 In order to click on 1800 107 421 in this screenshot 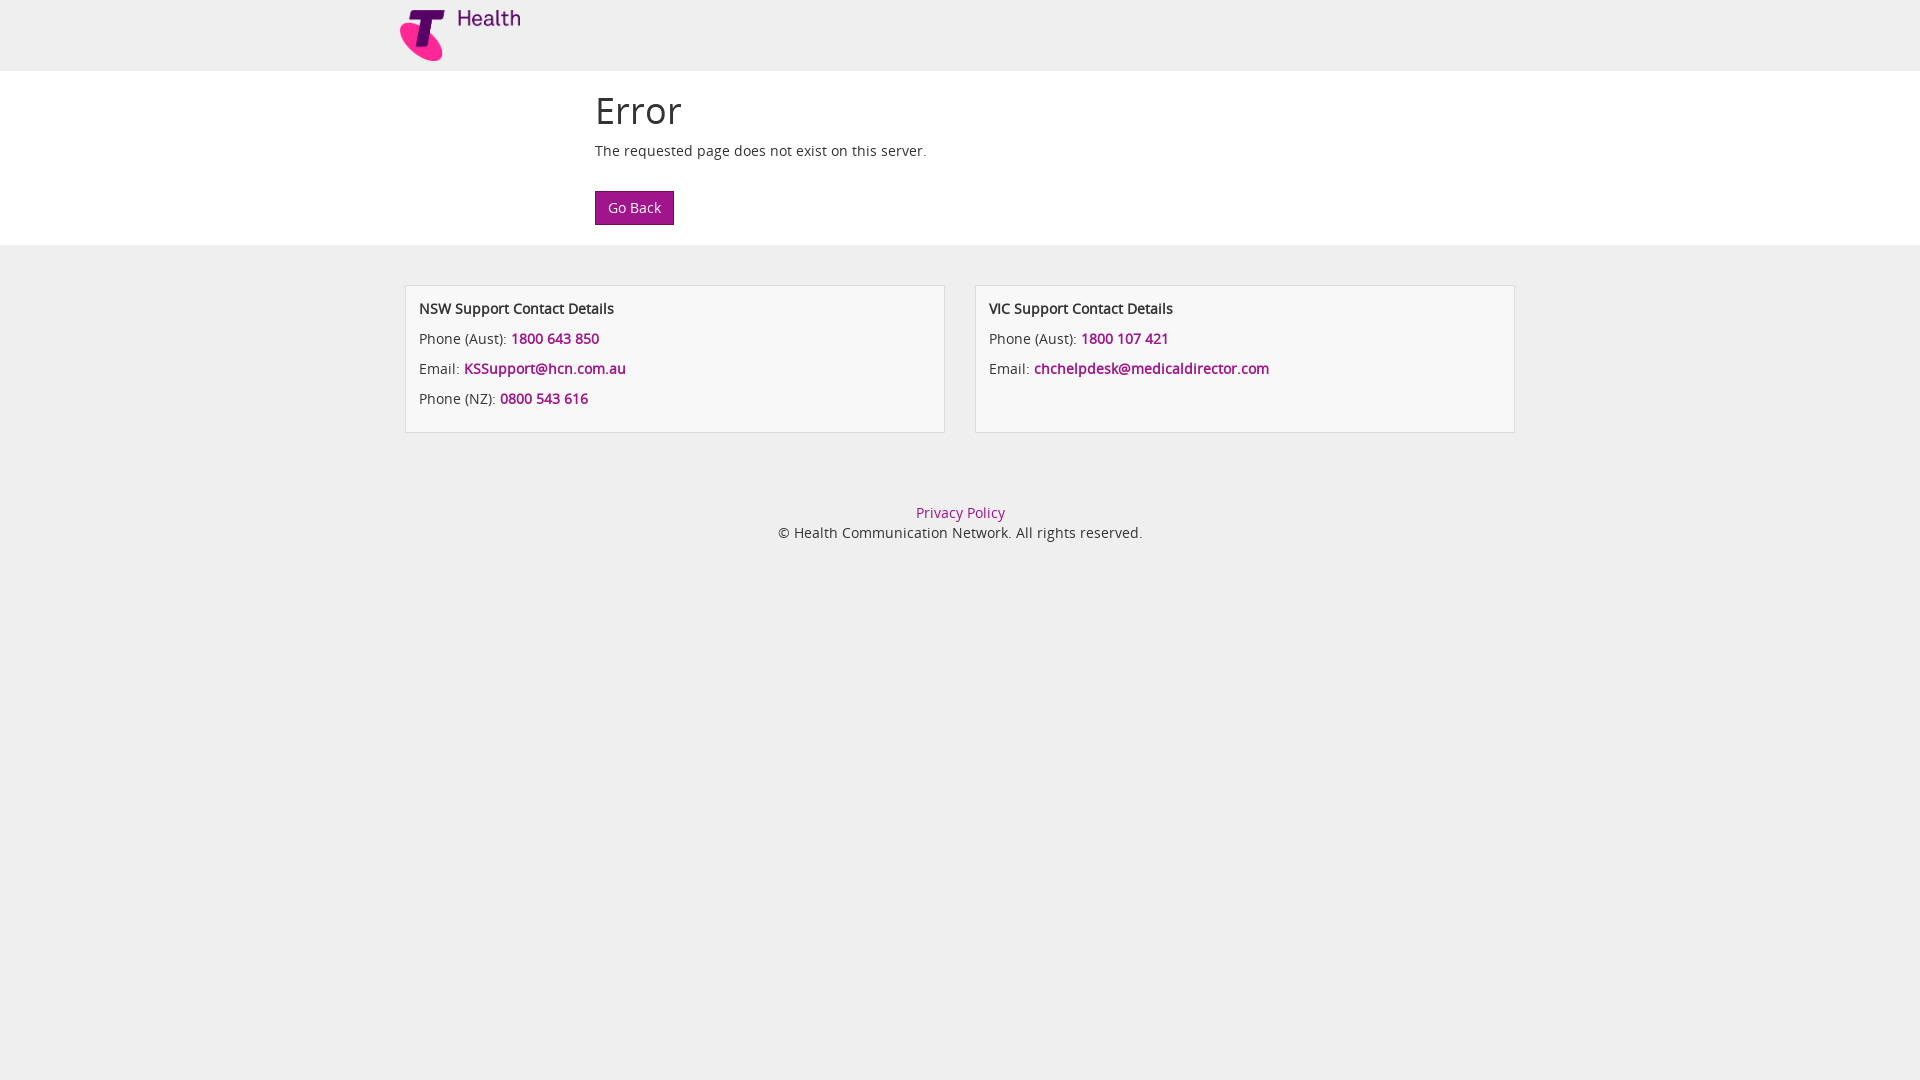, I will do `click(1125, 338)`.